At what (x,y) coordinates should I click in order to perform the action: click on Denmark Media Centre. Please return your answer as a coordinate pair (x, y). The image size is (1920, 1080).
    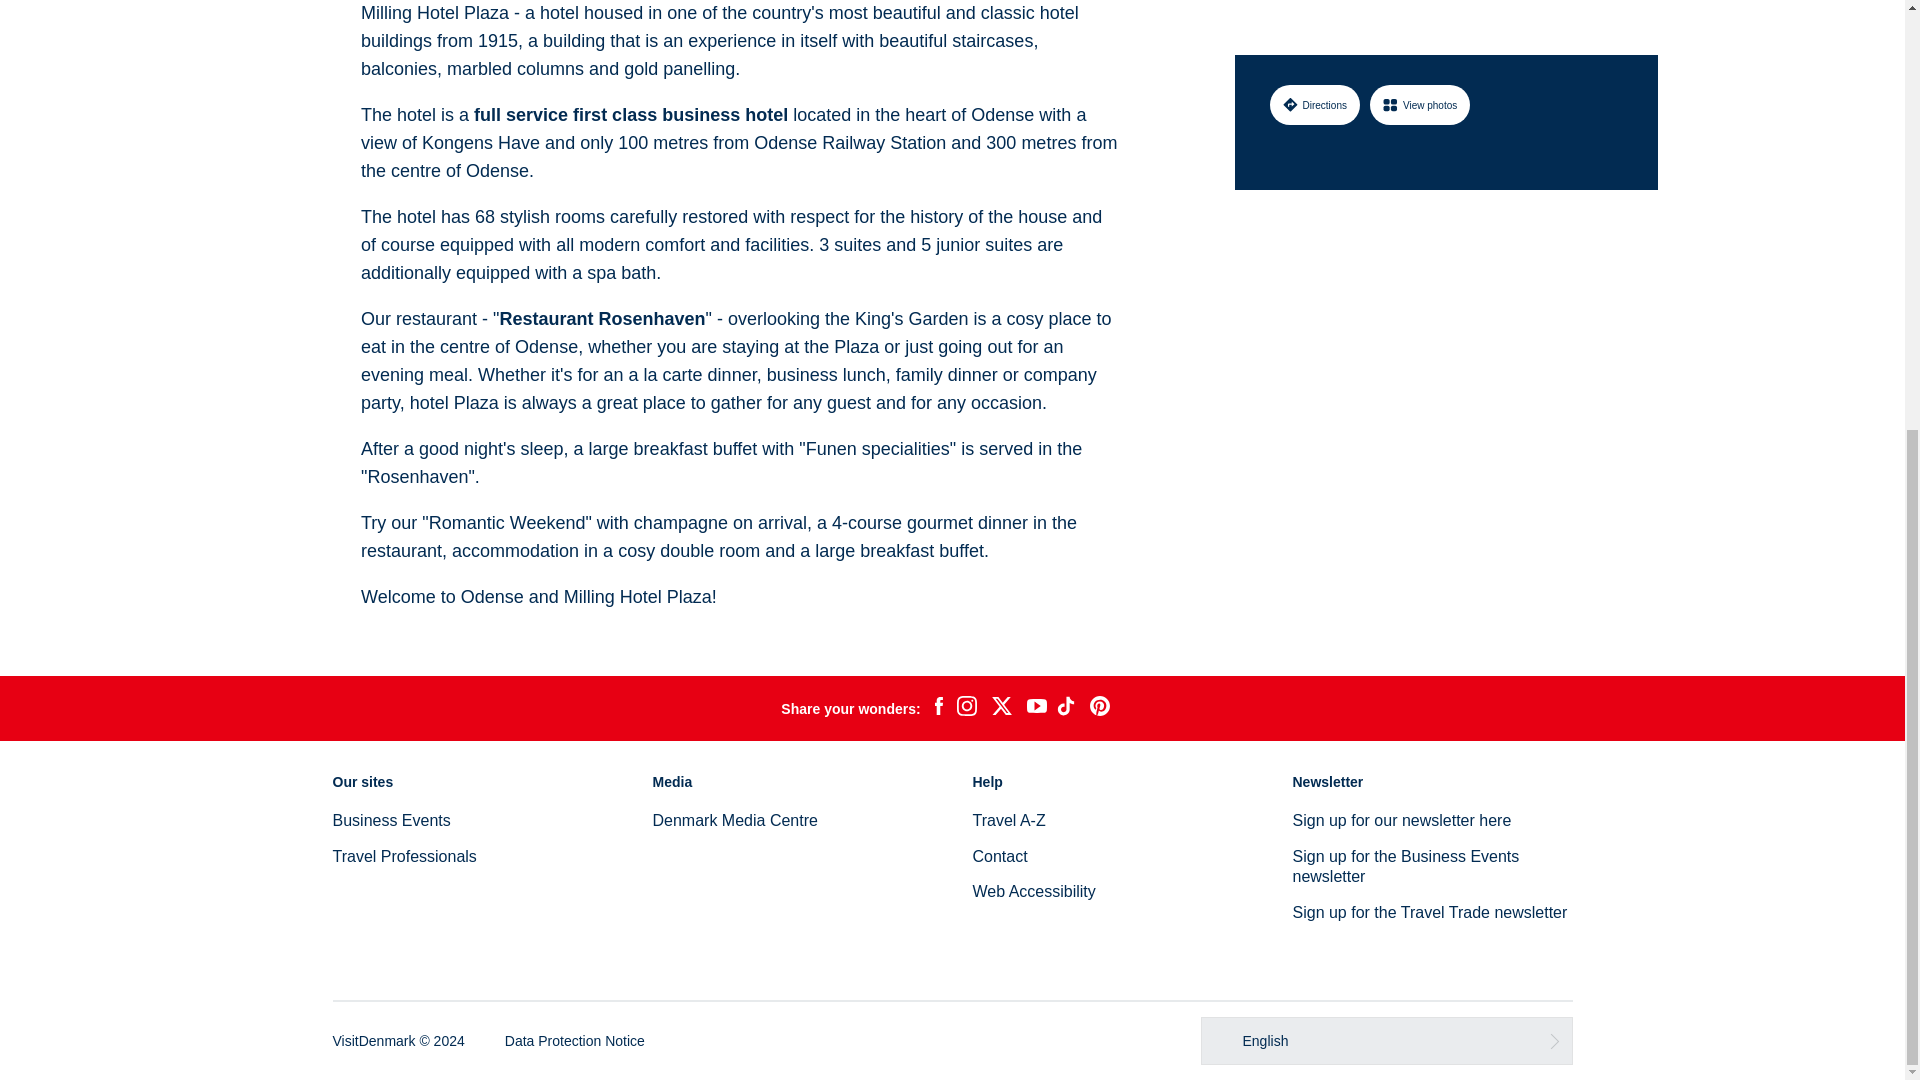
    Looking at the image, I should click on (734, 820).